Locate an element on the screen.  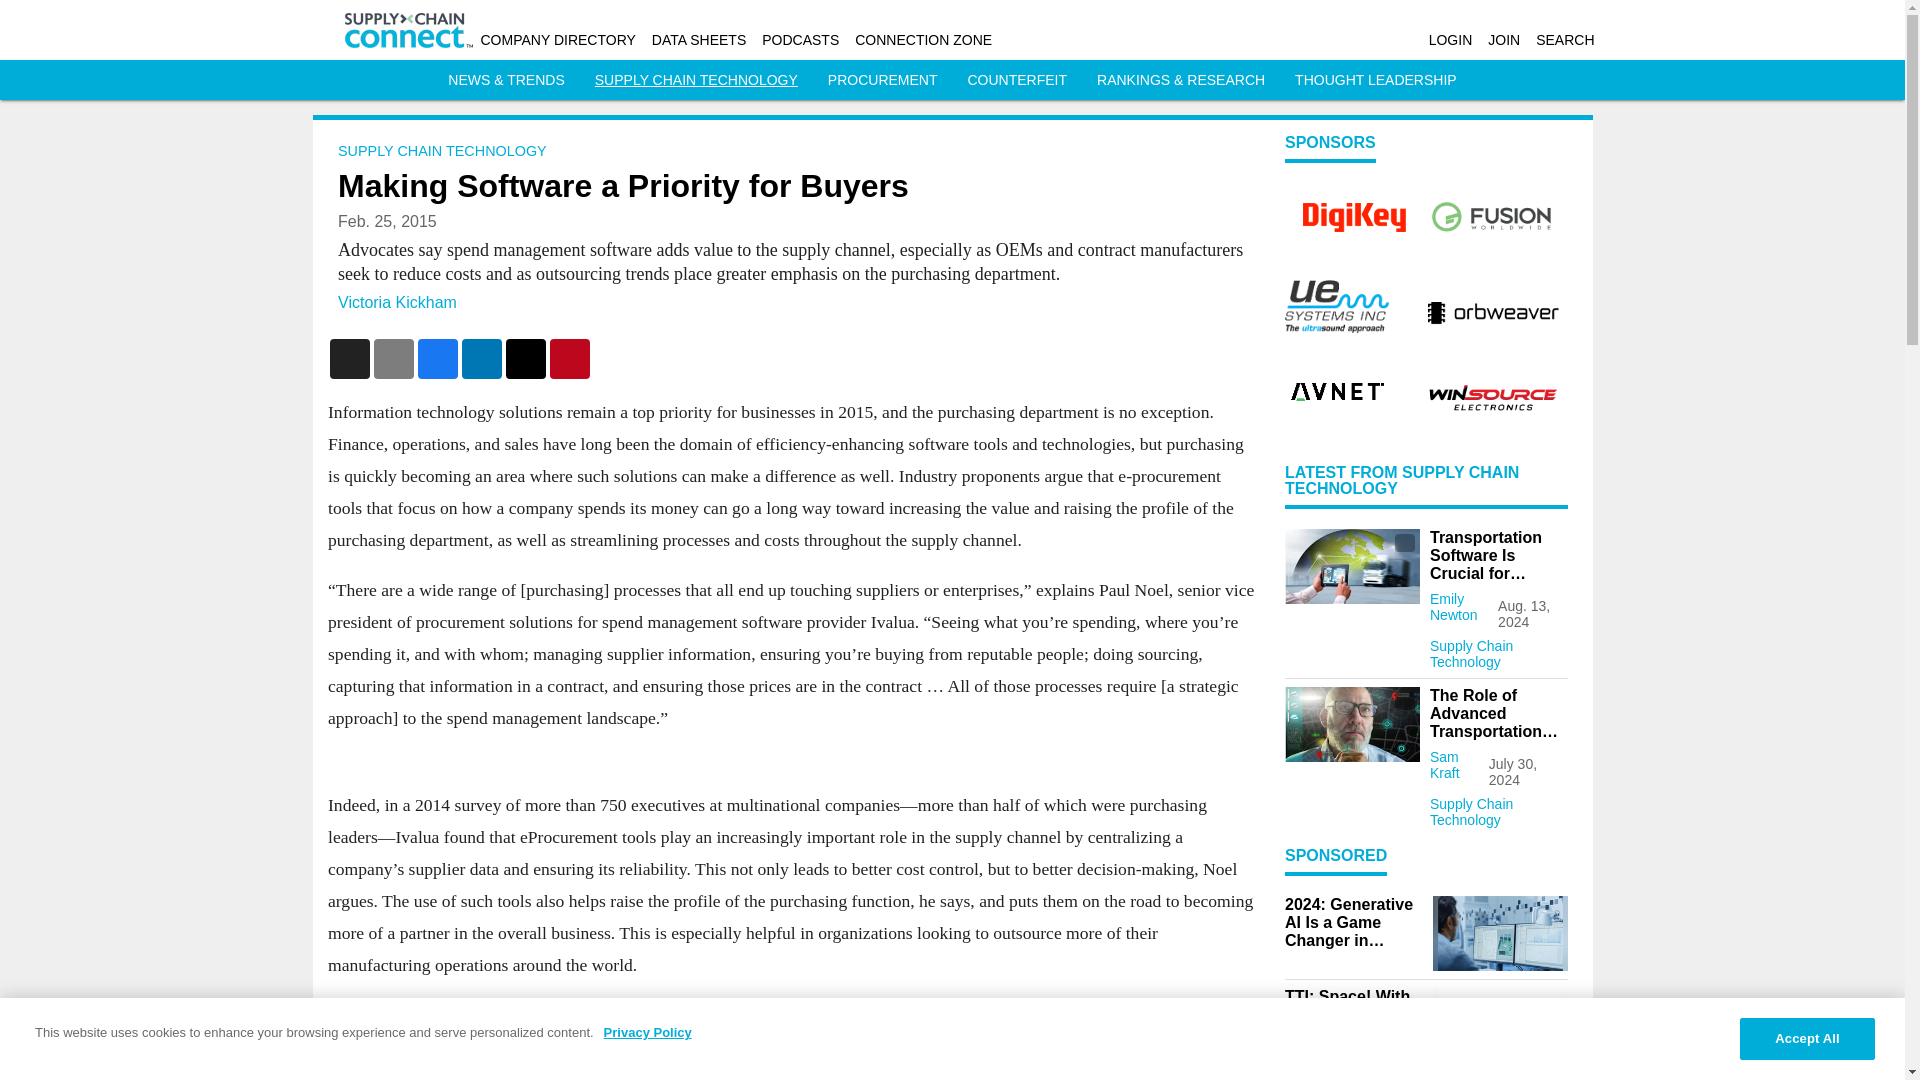
PROCUREMENT is located at coordinates (882, 80).